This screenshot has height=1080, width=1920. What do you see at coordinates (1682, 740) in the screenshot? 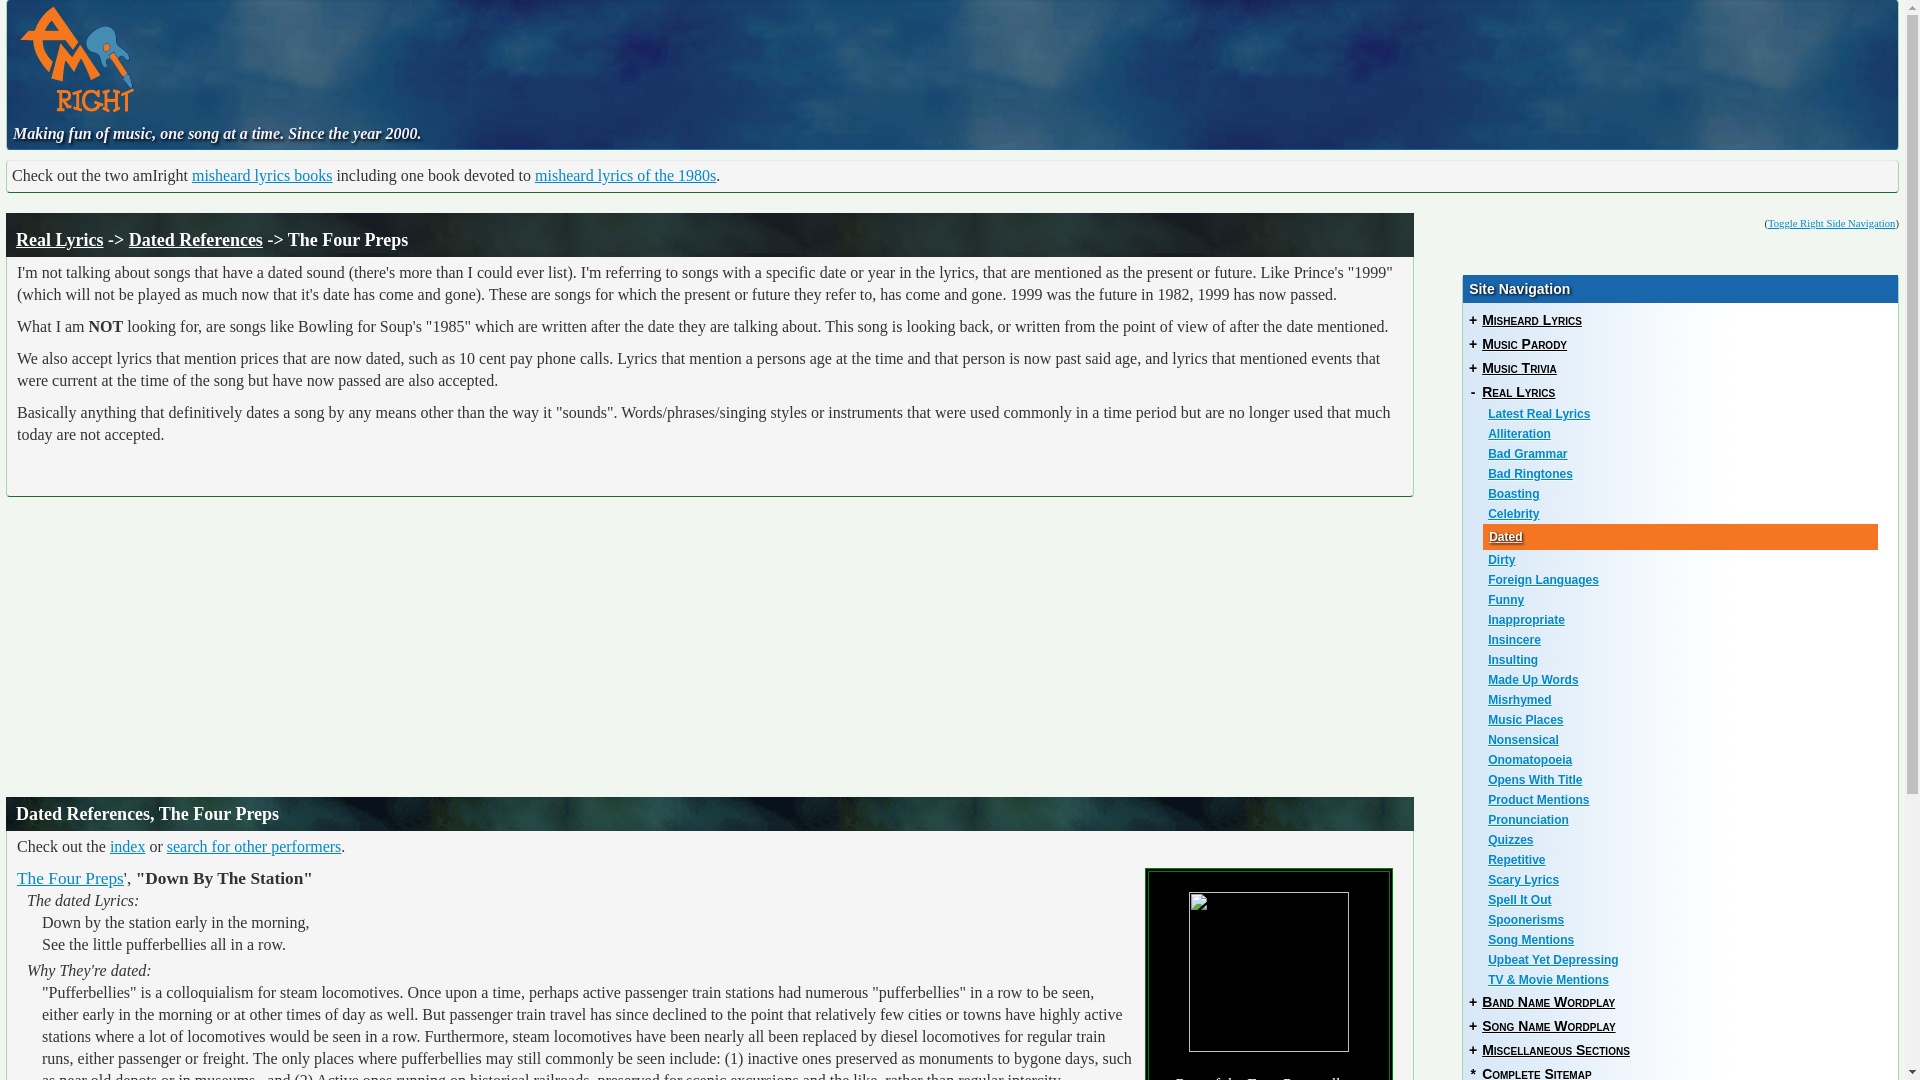
I see `Nonsensical` at bounding box center [1682, 740].